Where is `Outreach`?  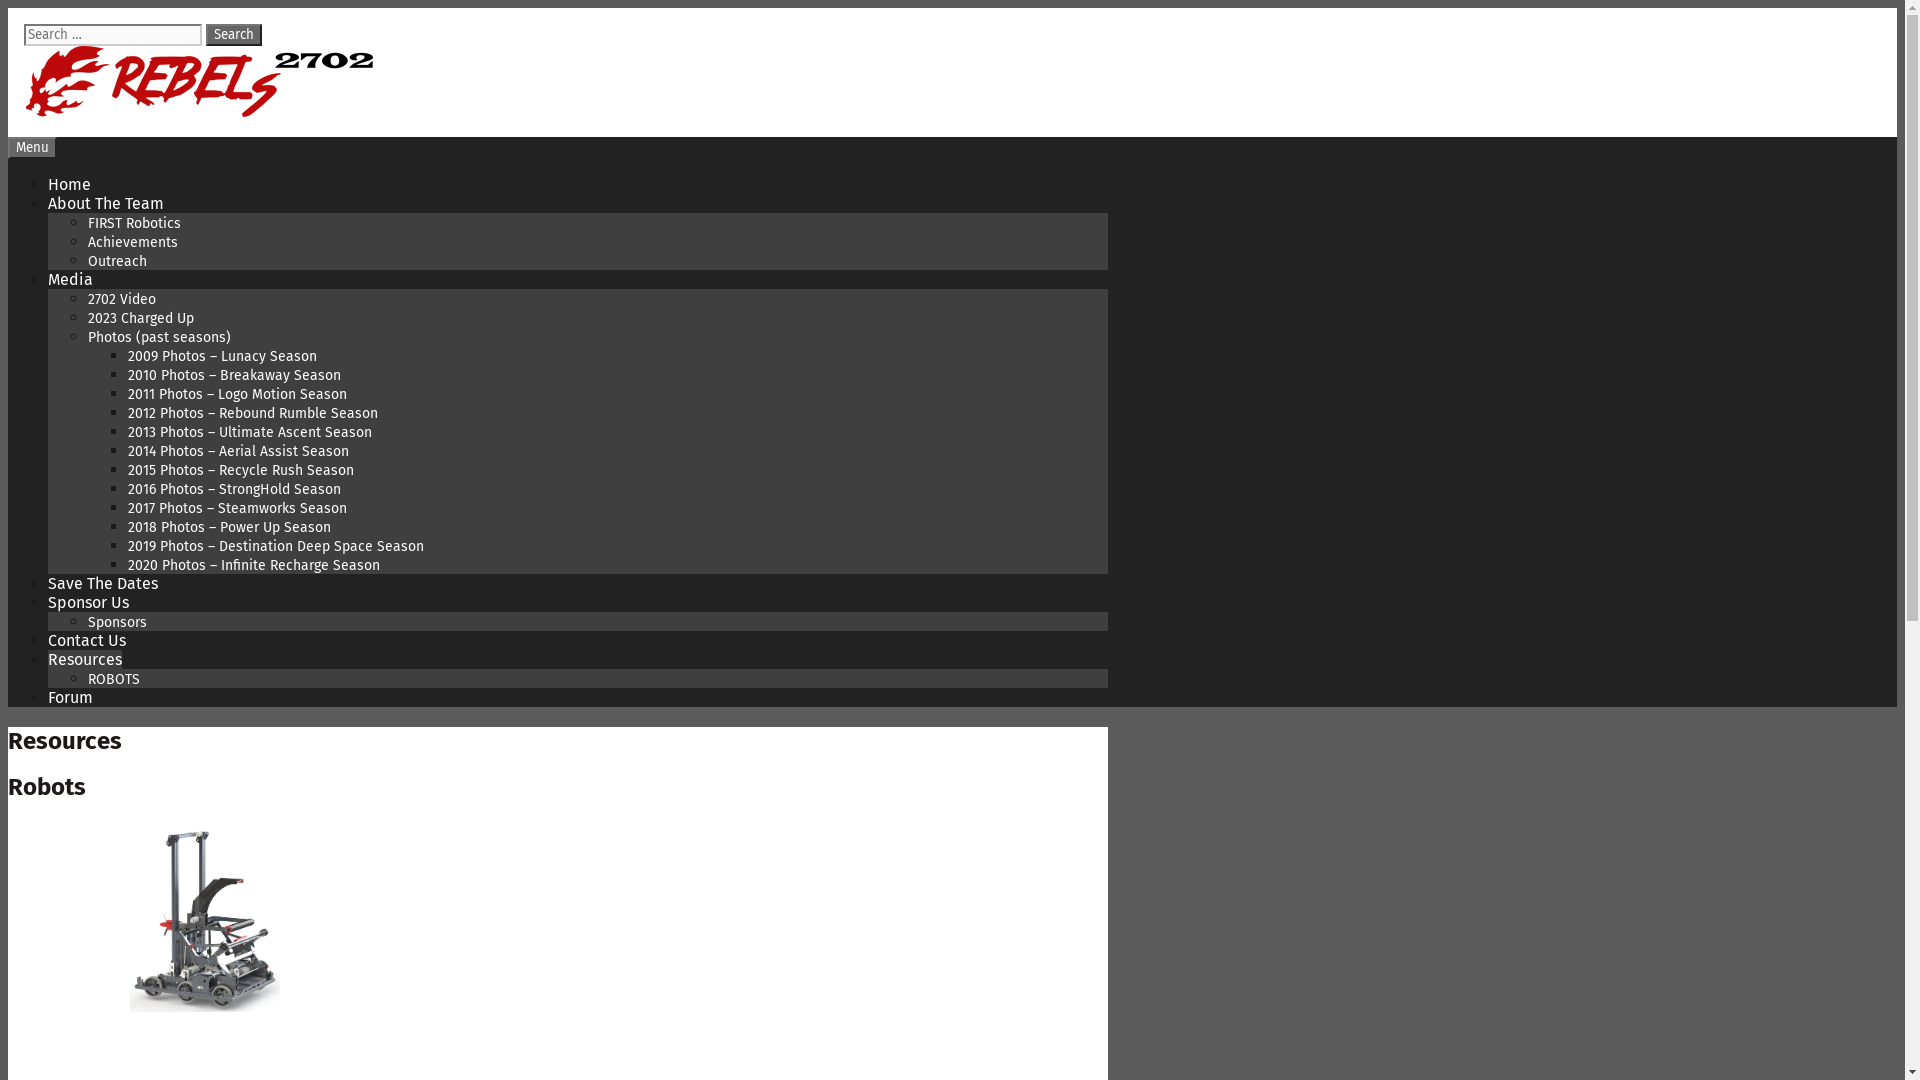 Outreach is located at coordinates (118, 262).